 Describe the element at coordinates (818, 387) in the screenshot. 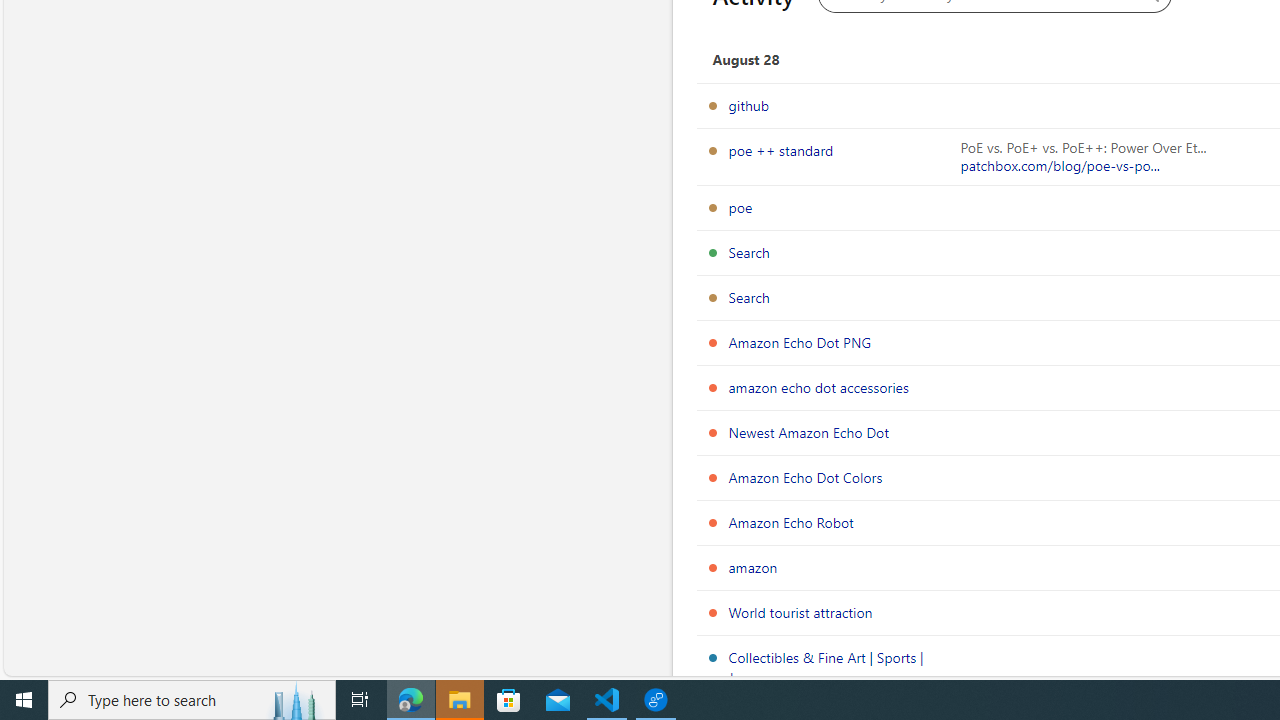

I see `amazon echo dot accessories` at that location.